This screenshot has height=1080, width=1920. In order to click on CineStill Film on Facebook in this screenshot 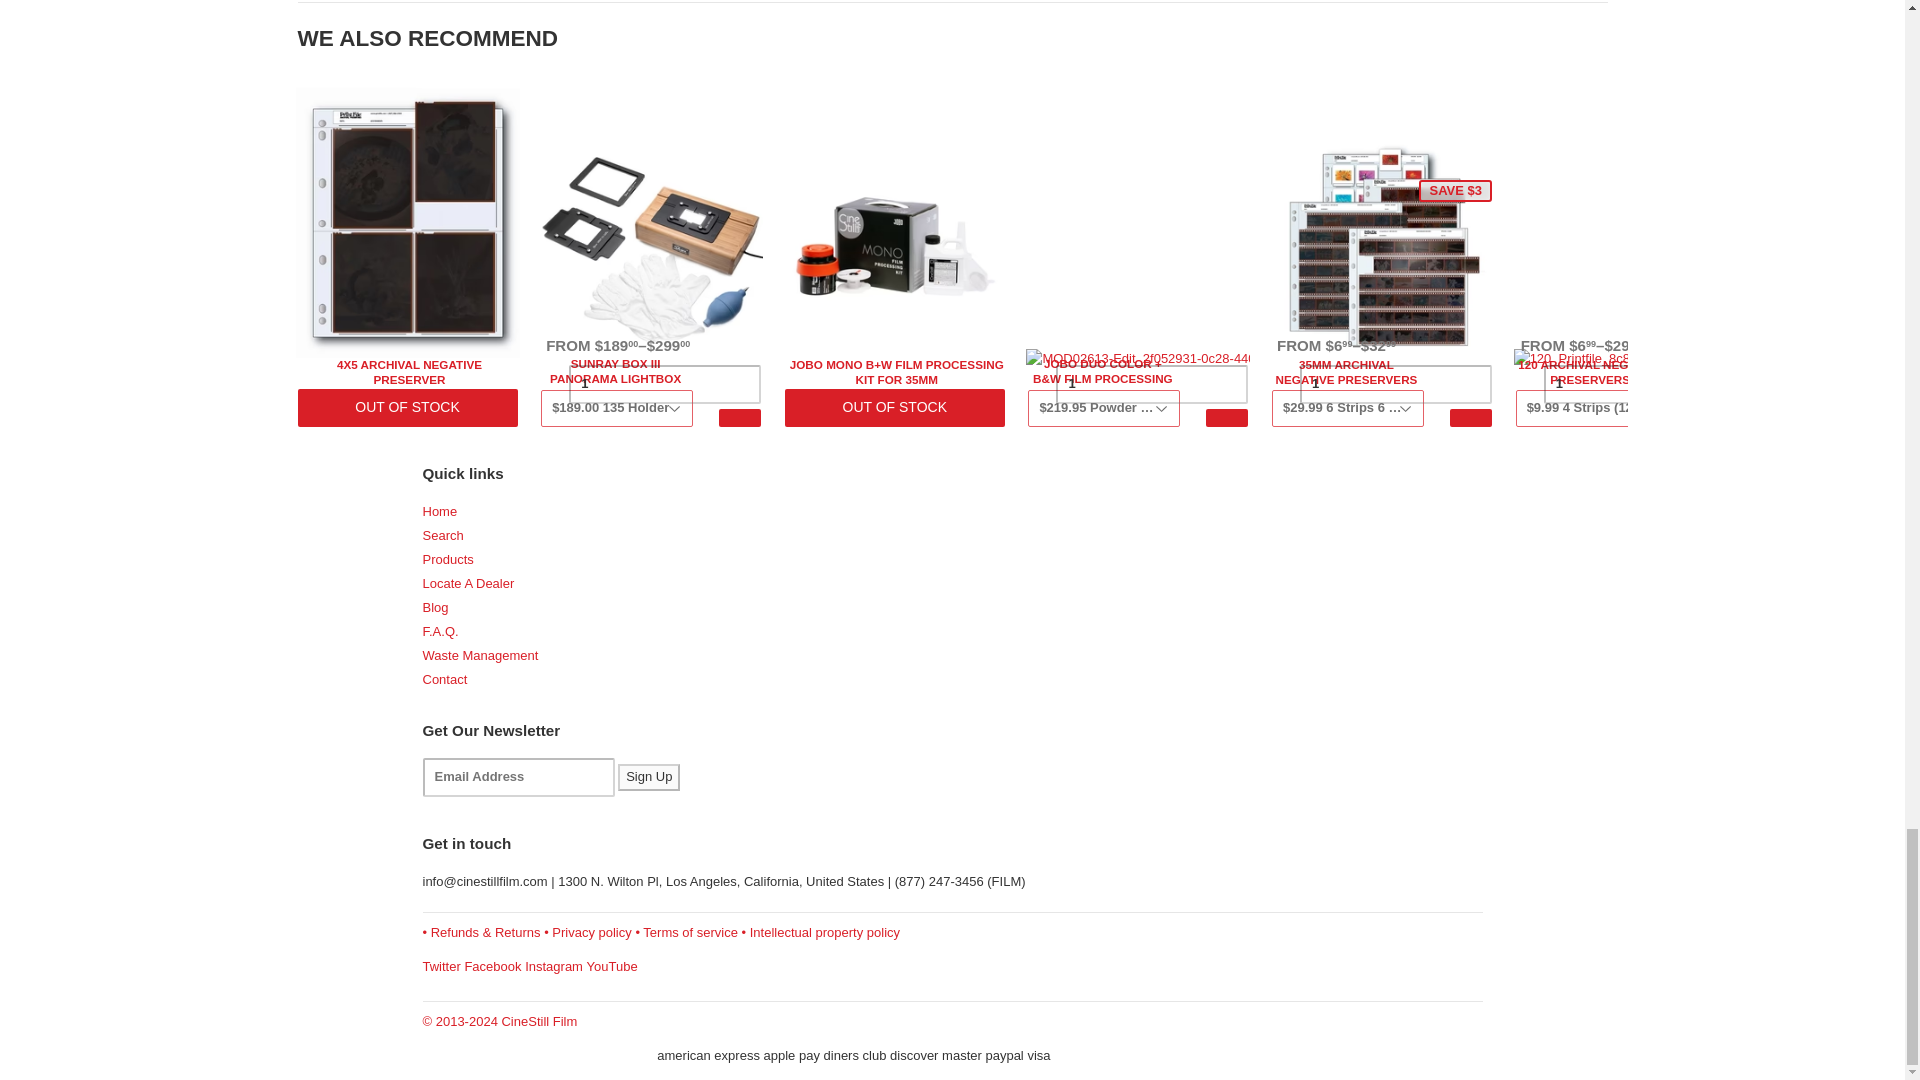, I will do `click(492, 966)`.